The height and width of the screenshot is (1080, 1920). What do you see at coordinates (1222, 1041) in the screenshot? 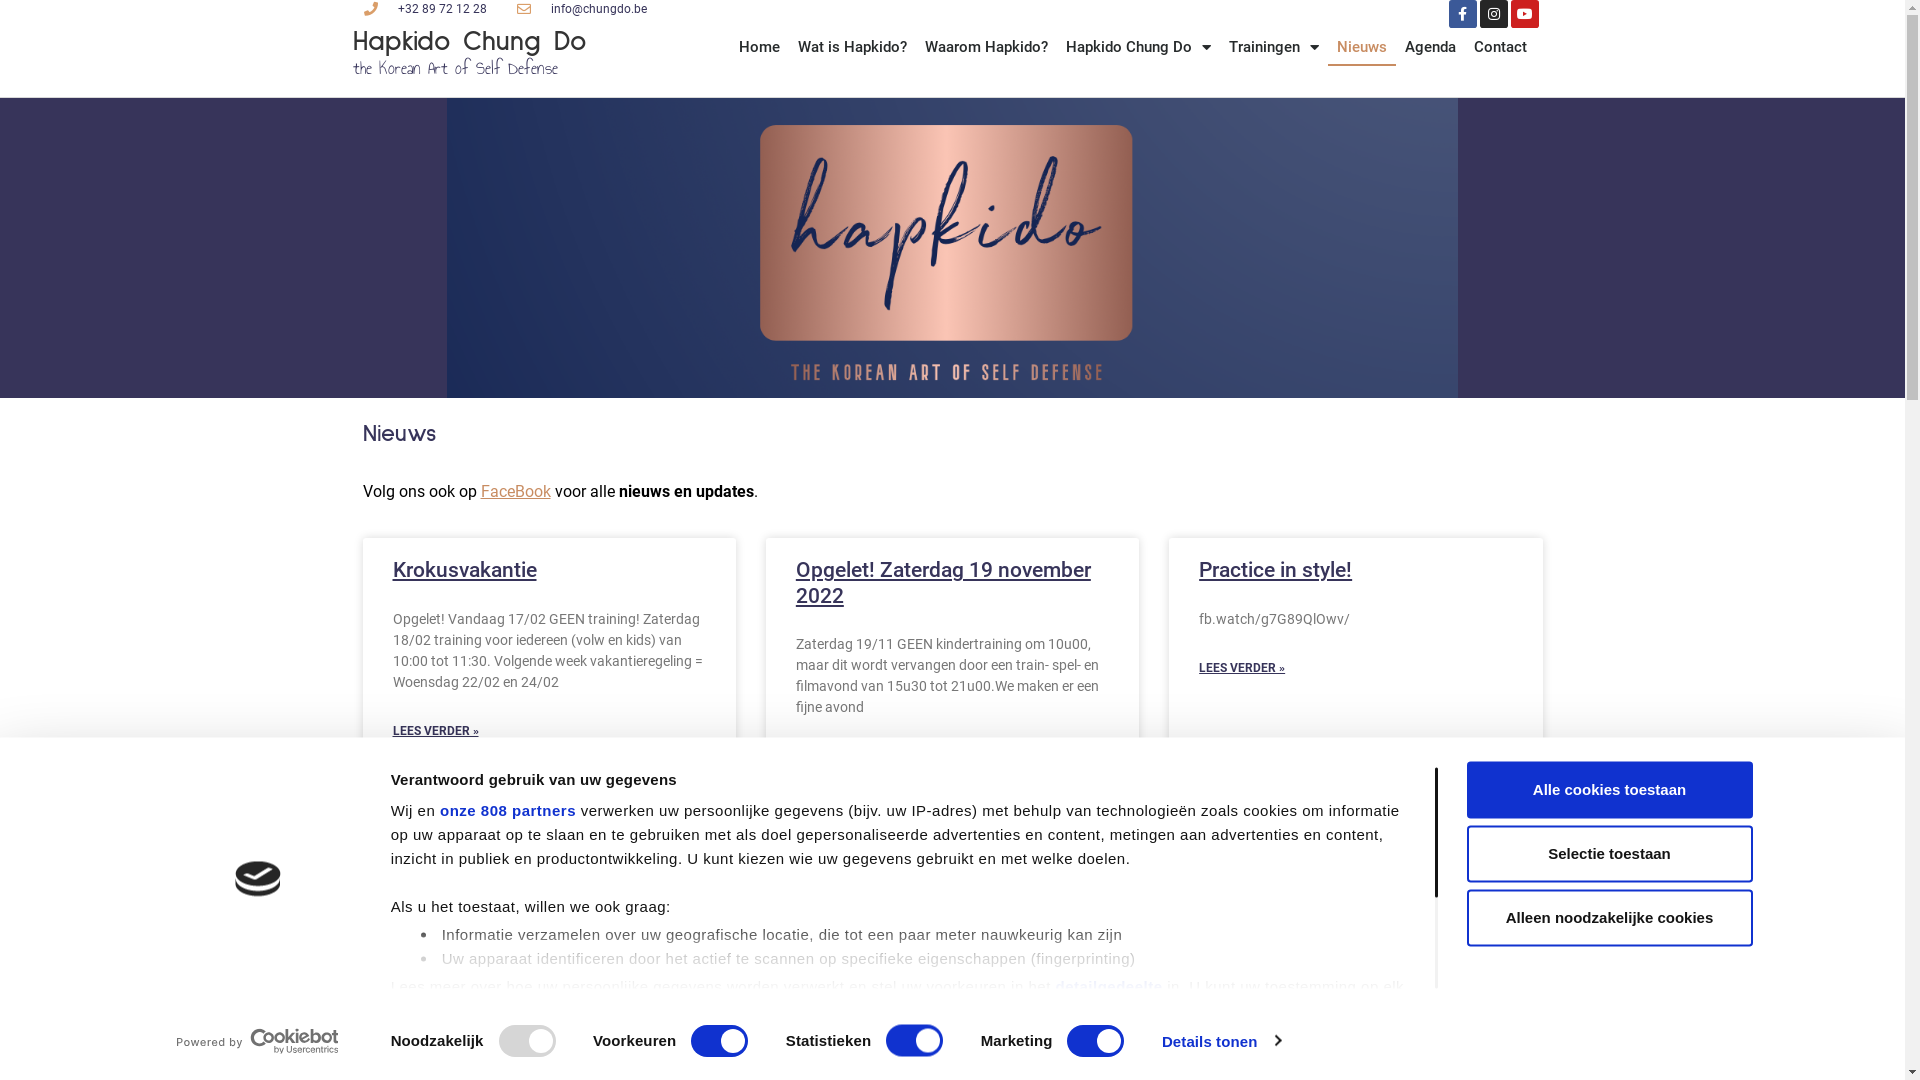
I see `Details tonen` at bounding box center [1222, 1041].